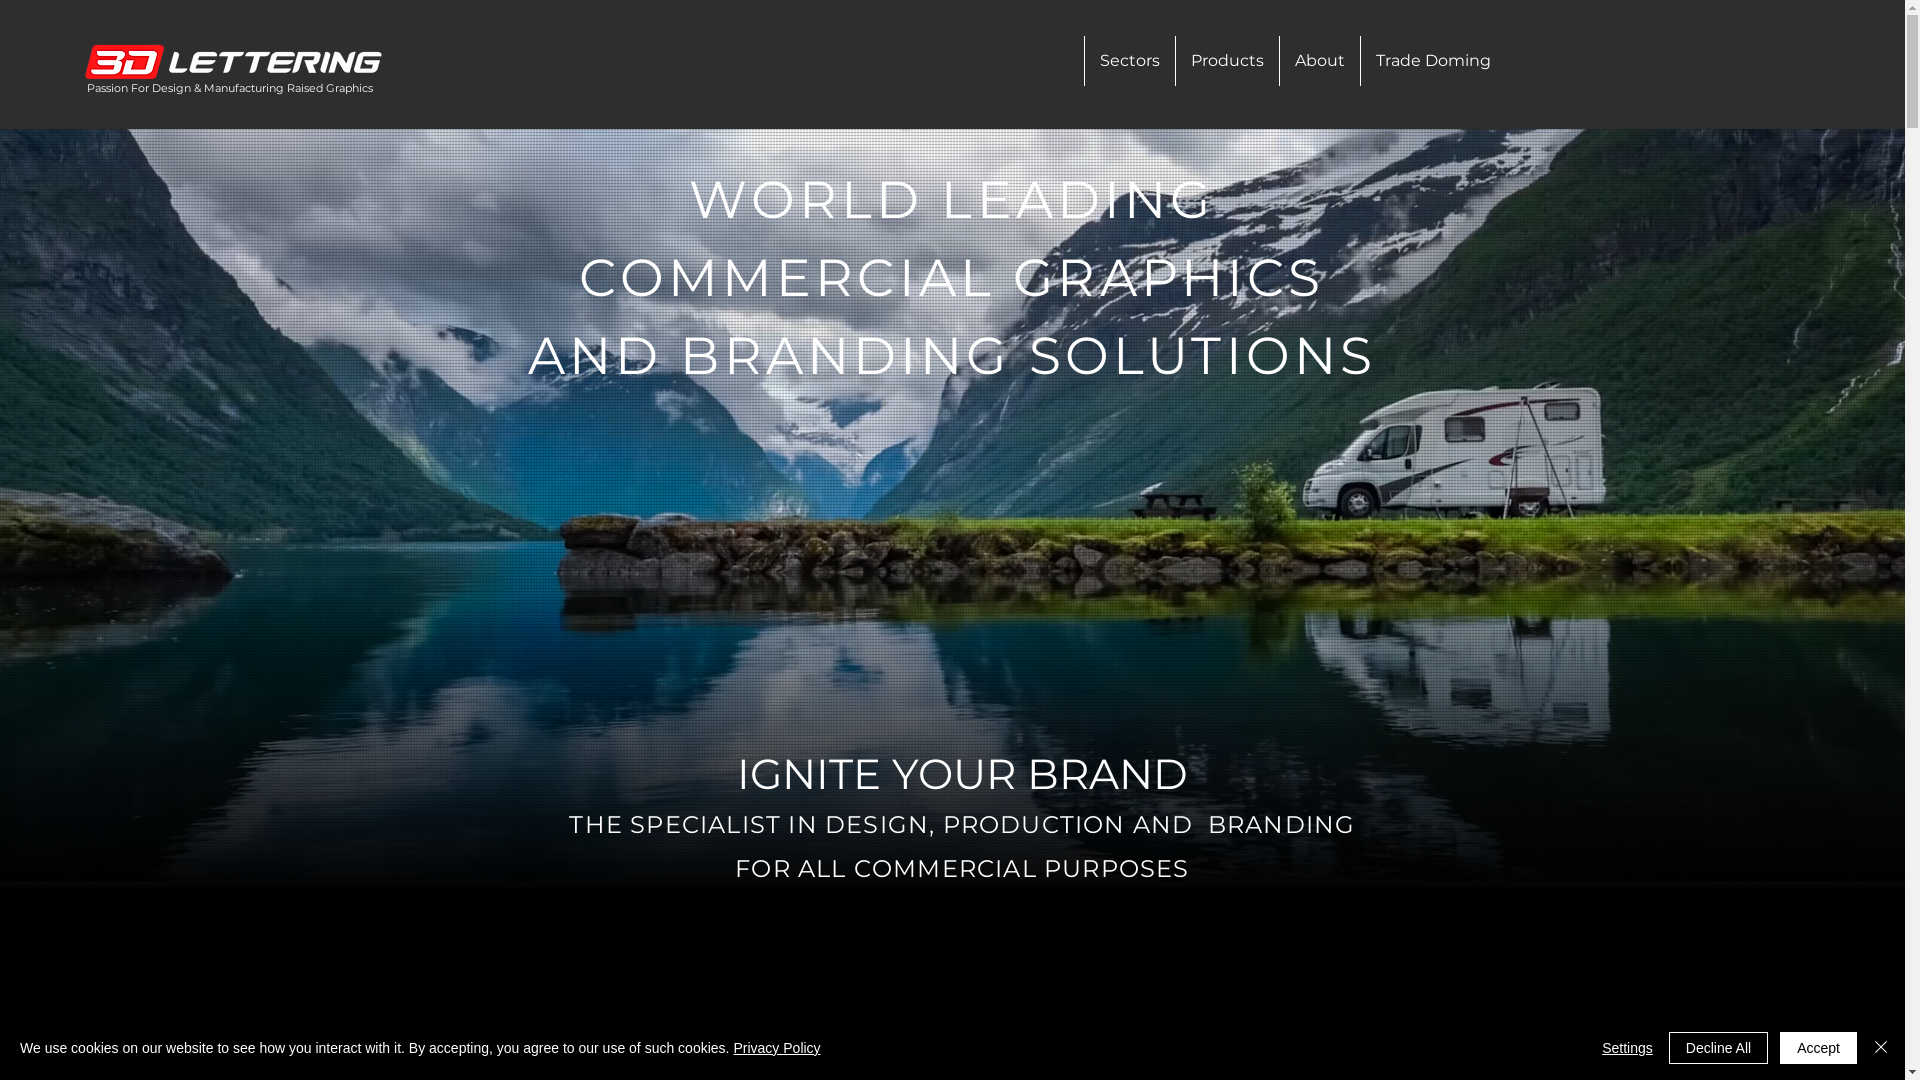 The width and height of the screenshot is (1920, 1080). Describe the element at coordinates (1818, 1048) in the screenshot. I see `Accept` at that location.